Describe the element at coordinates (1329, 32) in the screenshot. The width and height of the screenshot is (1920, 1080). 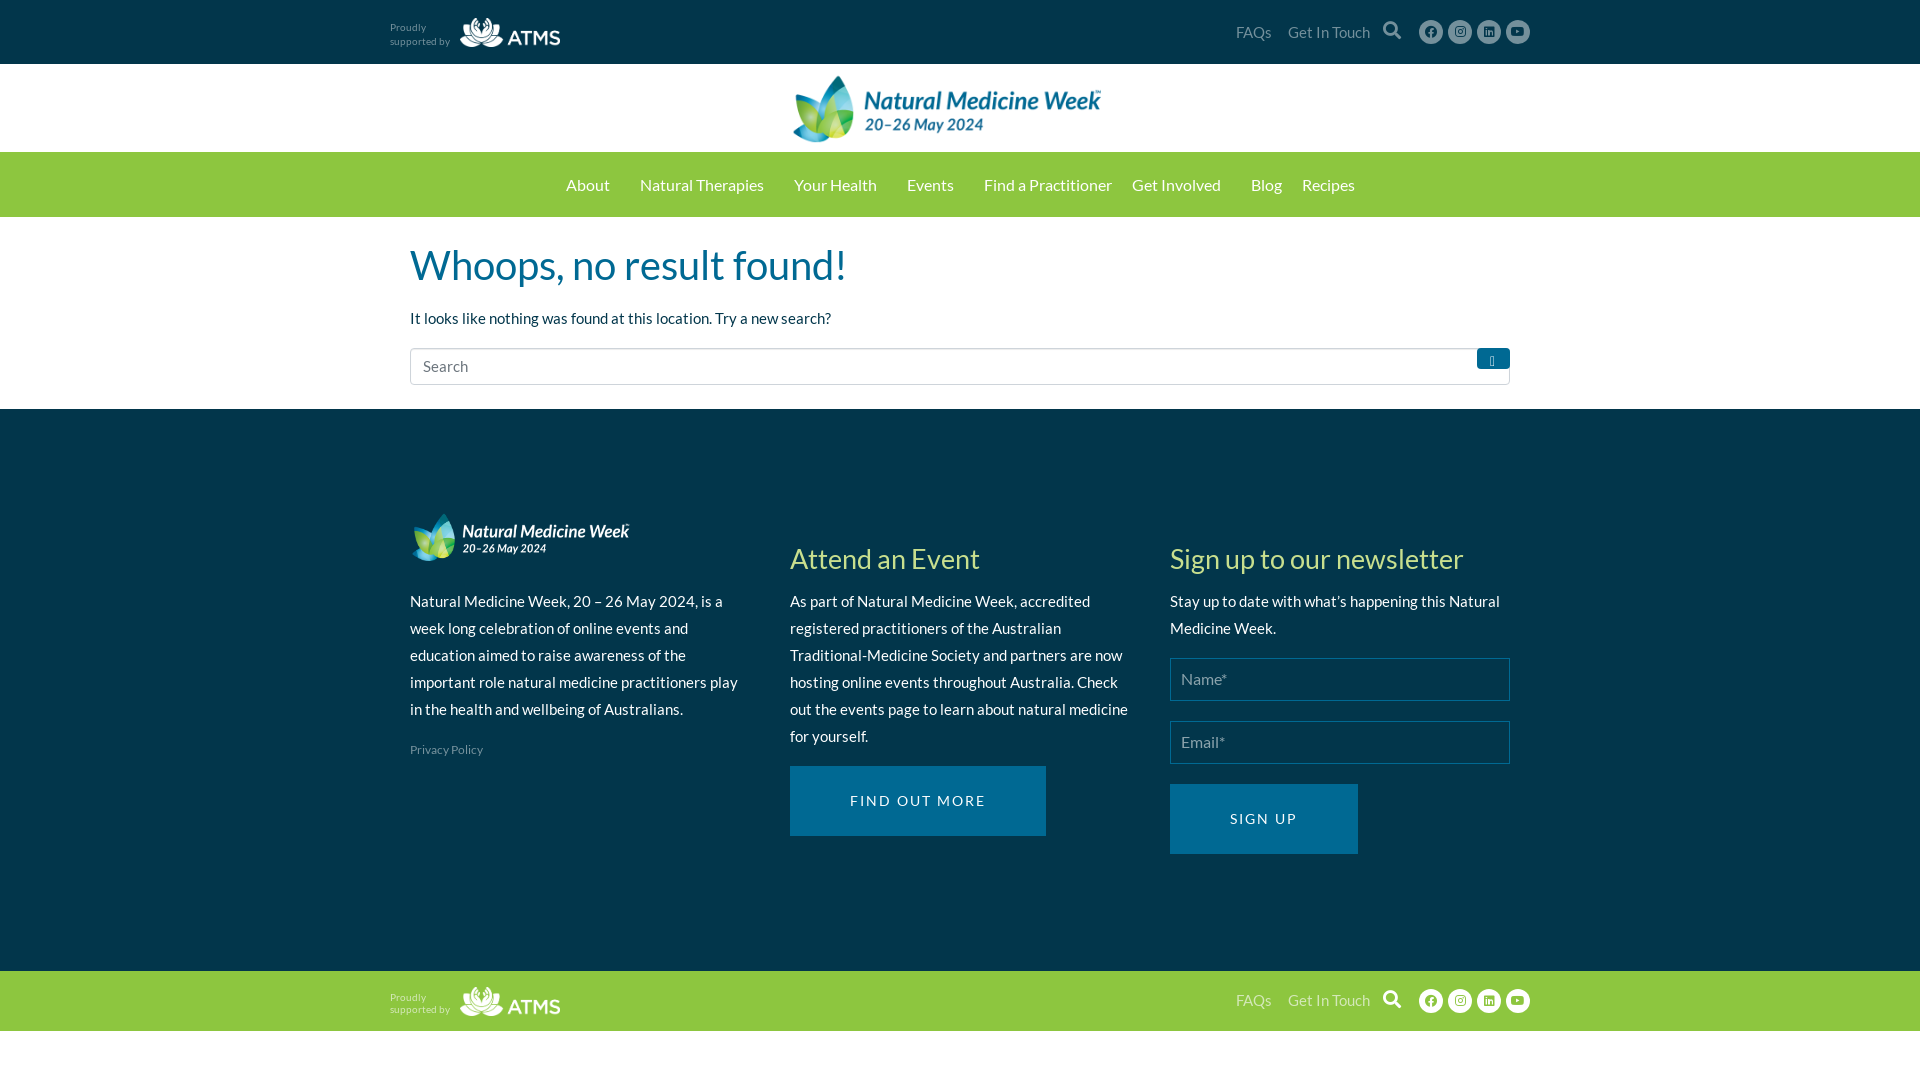
I see `Get In Touch` at that location.